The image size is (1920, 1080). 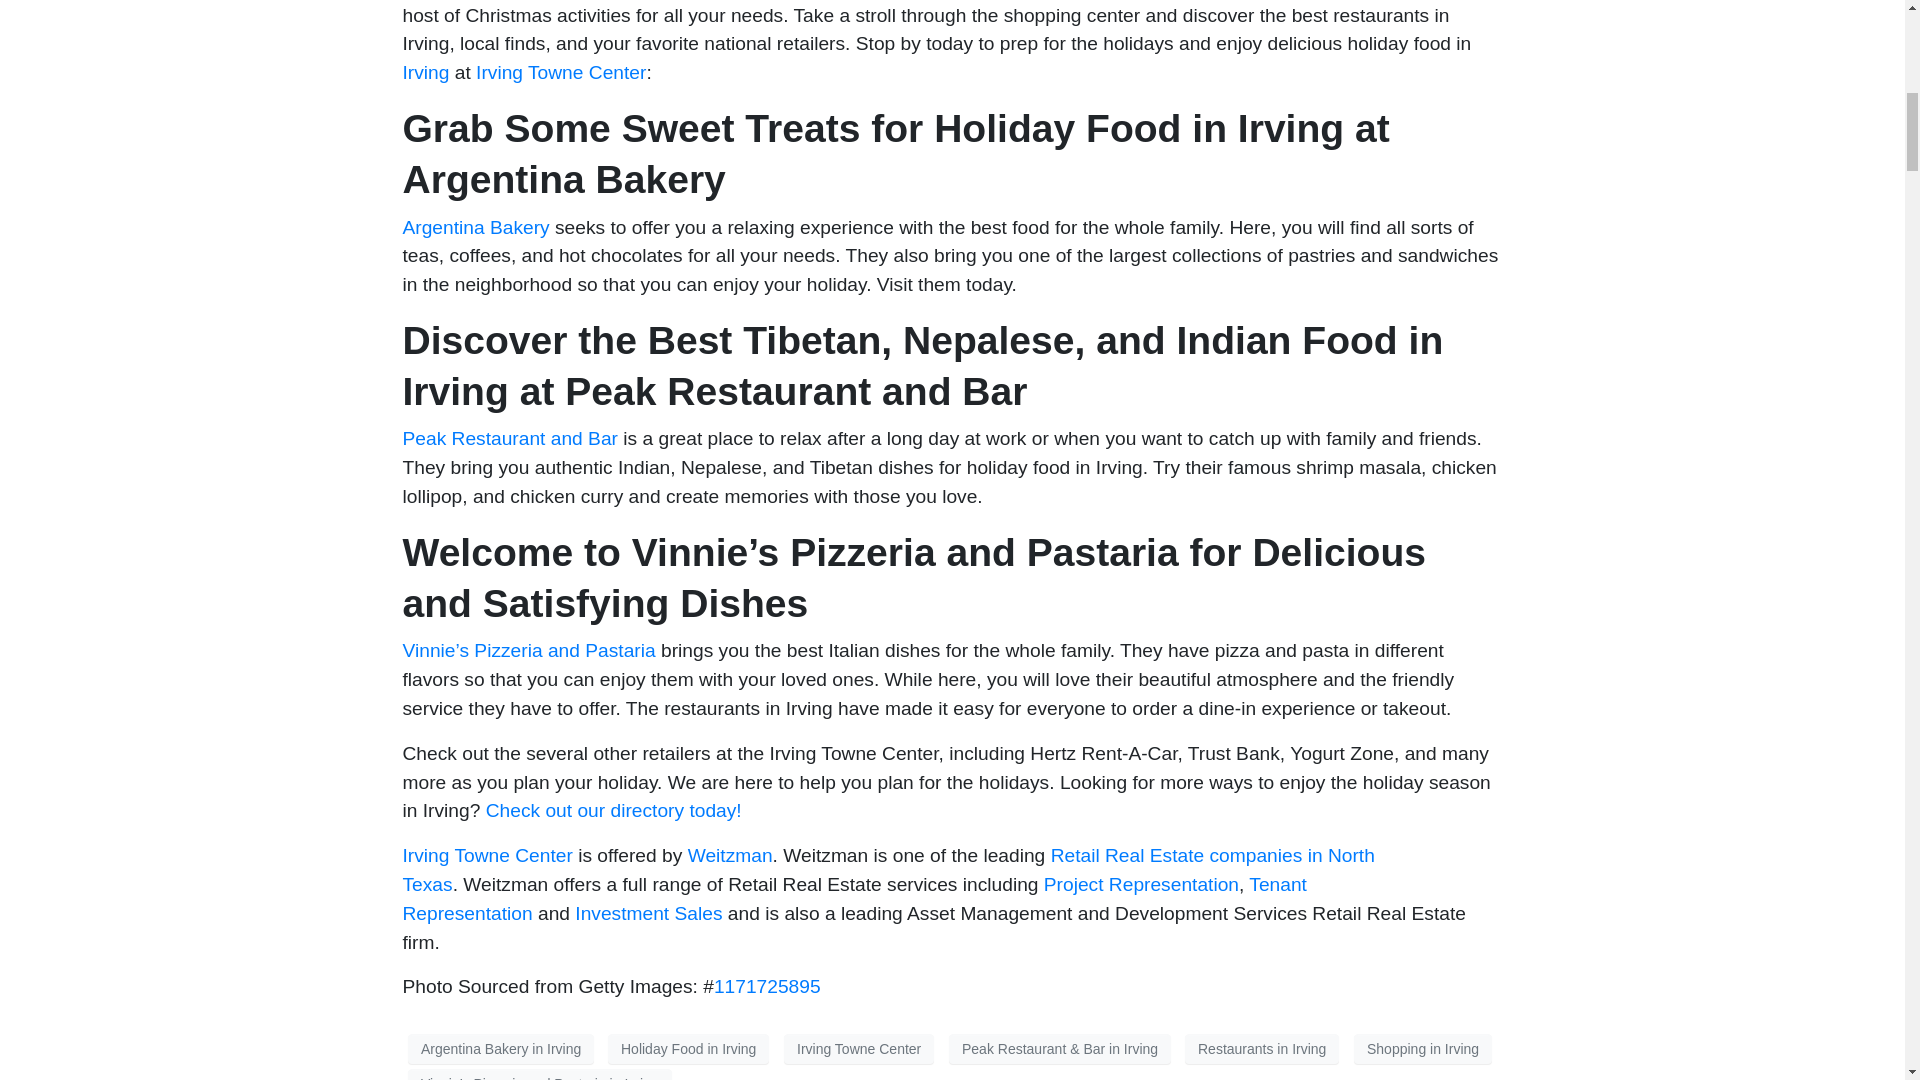 I want to click on Argentina Bakery in Irving, so click(x=500, y=1048).